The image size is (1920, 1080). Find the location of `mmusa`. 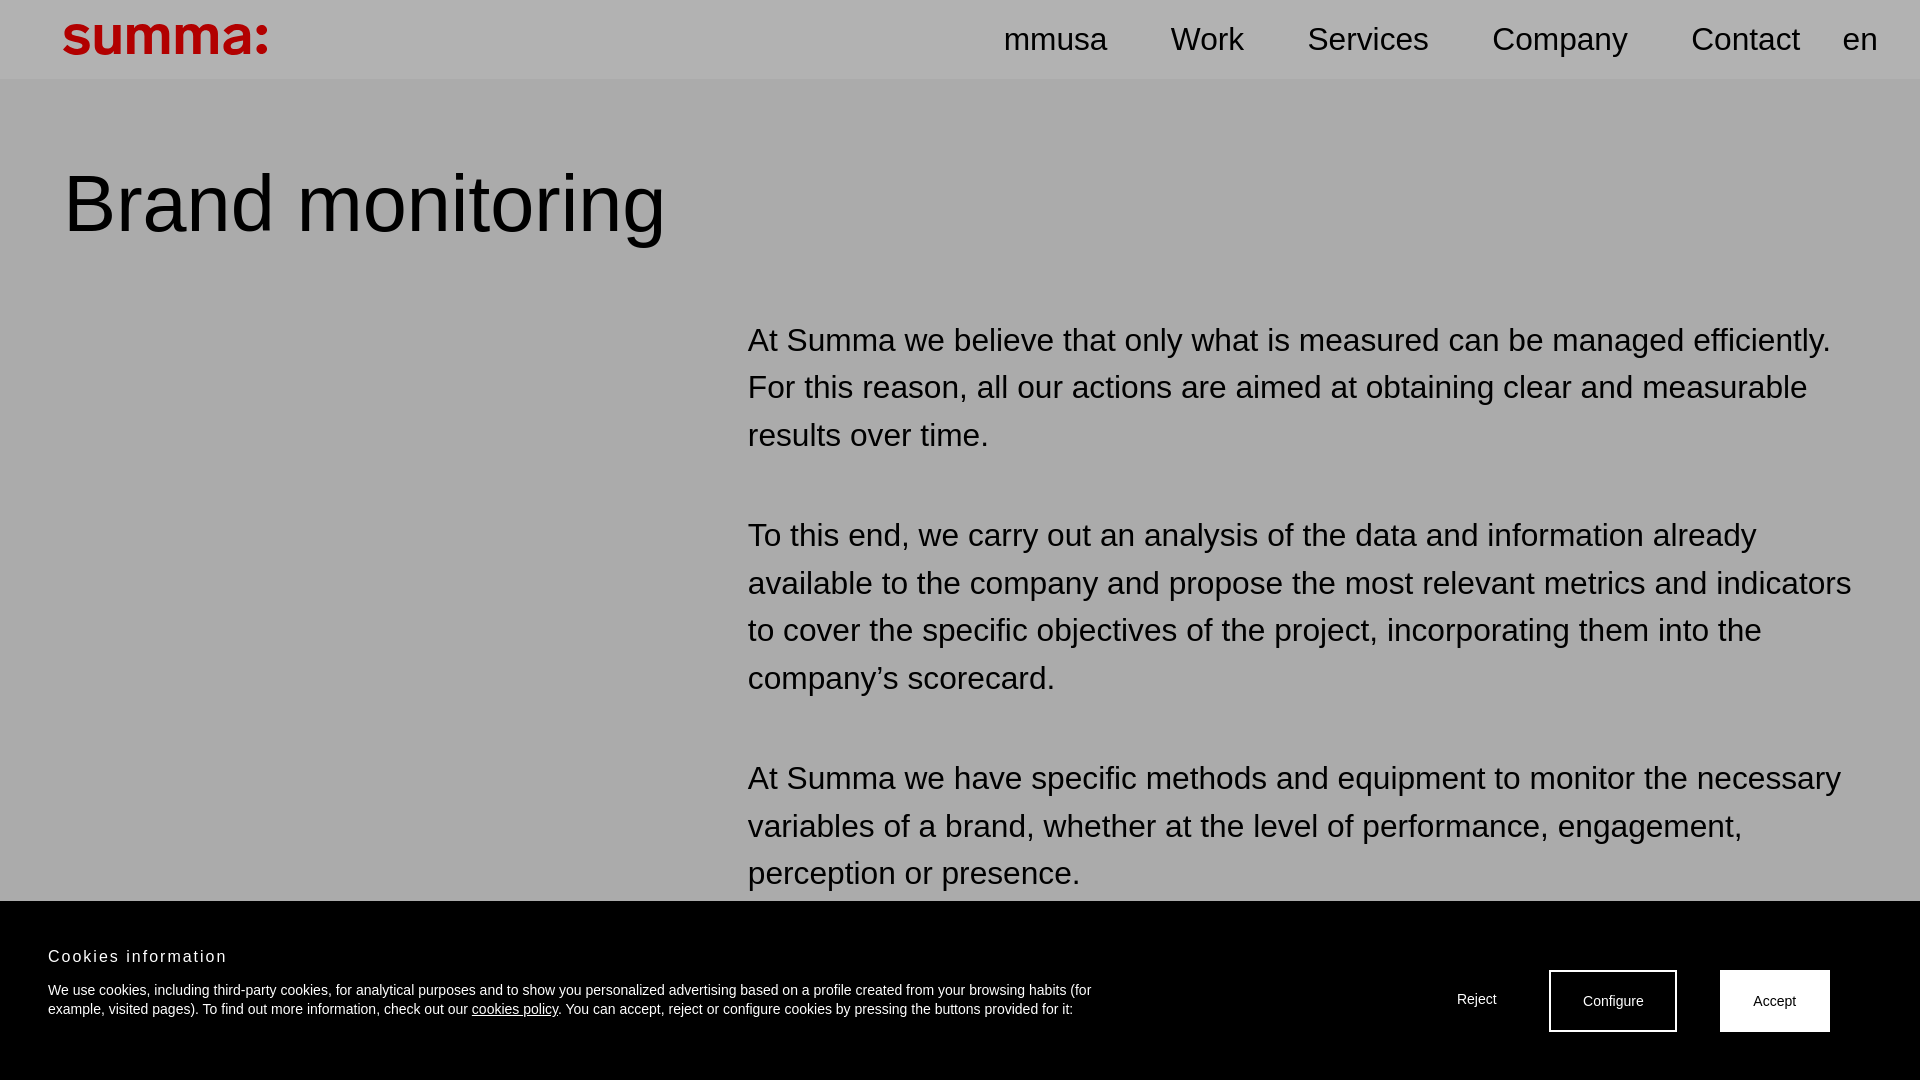

mmusa is located at coordinates (1056, 40).